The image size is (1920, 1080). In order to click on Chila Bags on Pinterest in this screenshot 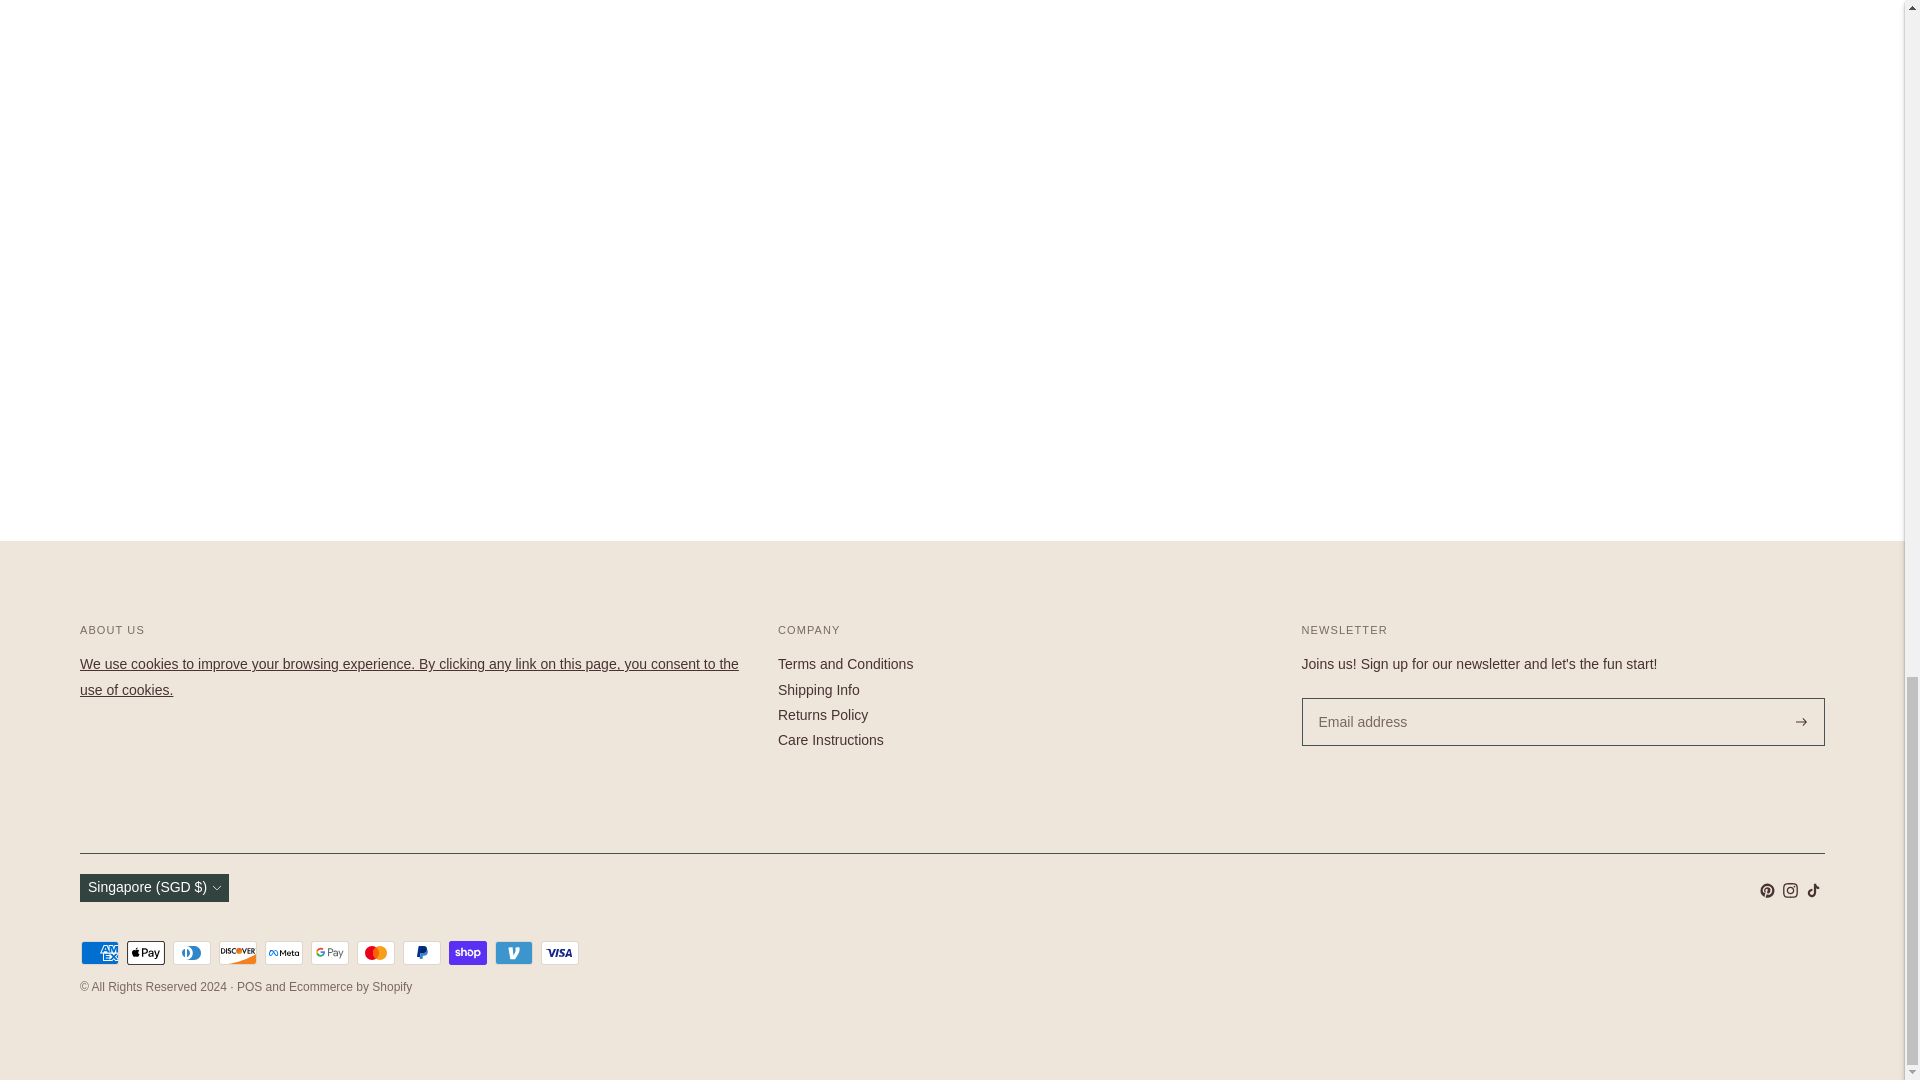, I will do `click(1767, 892)`.